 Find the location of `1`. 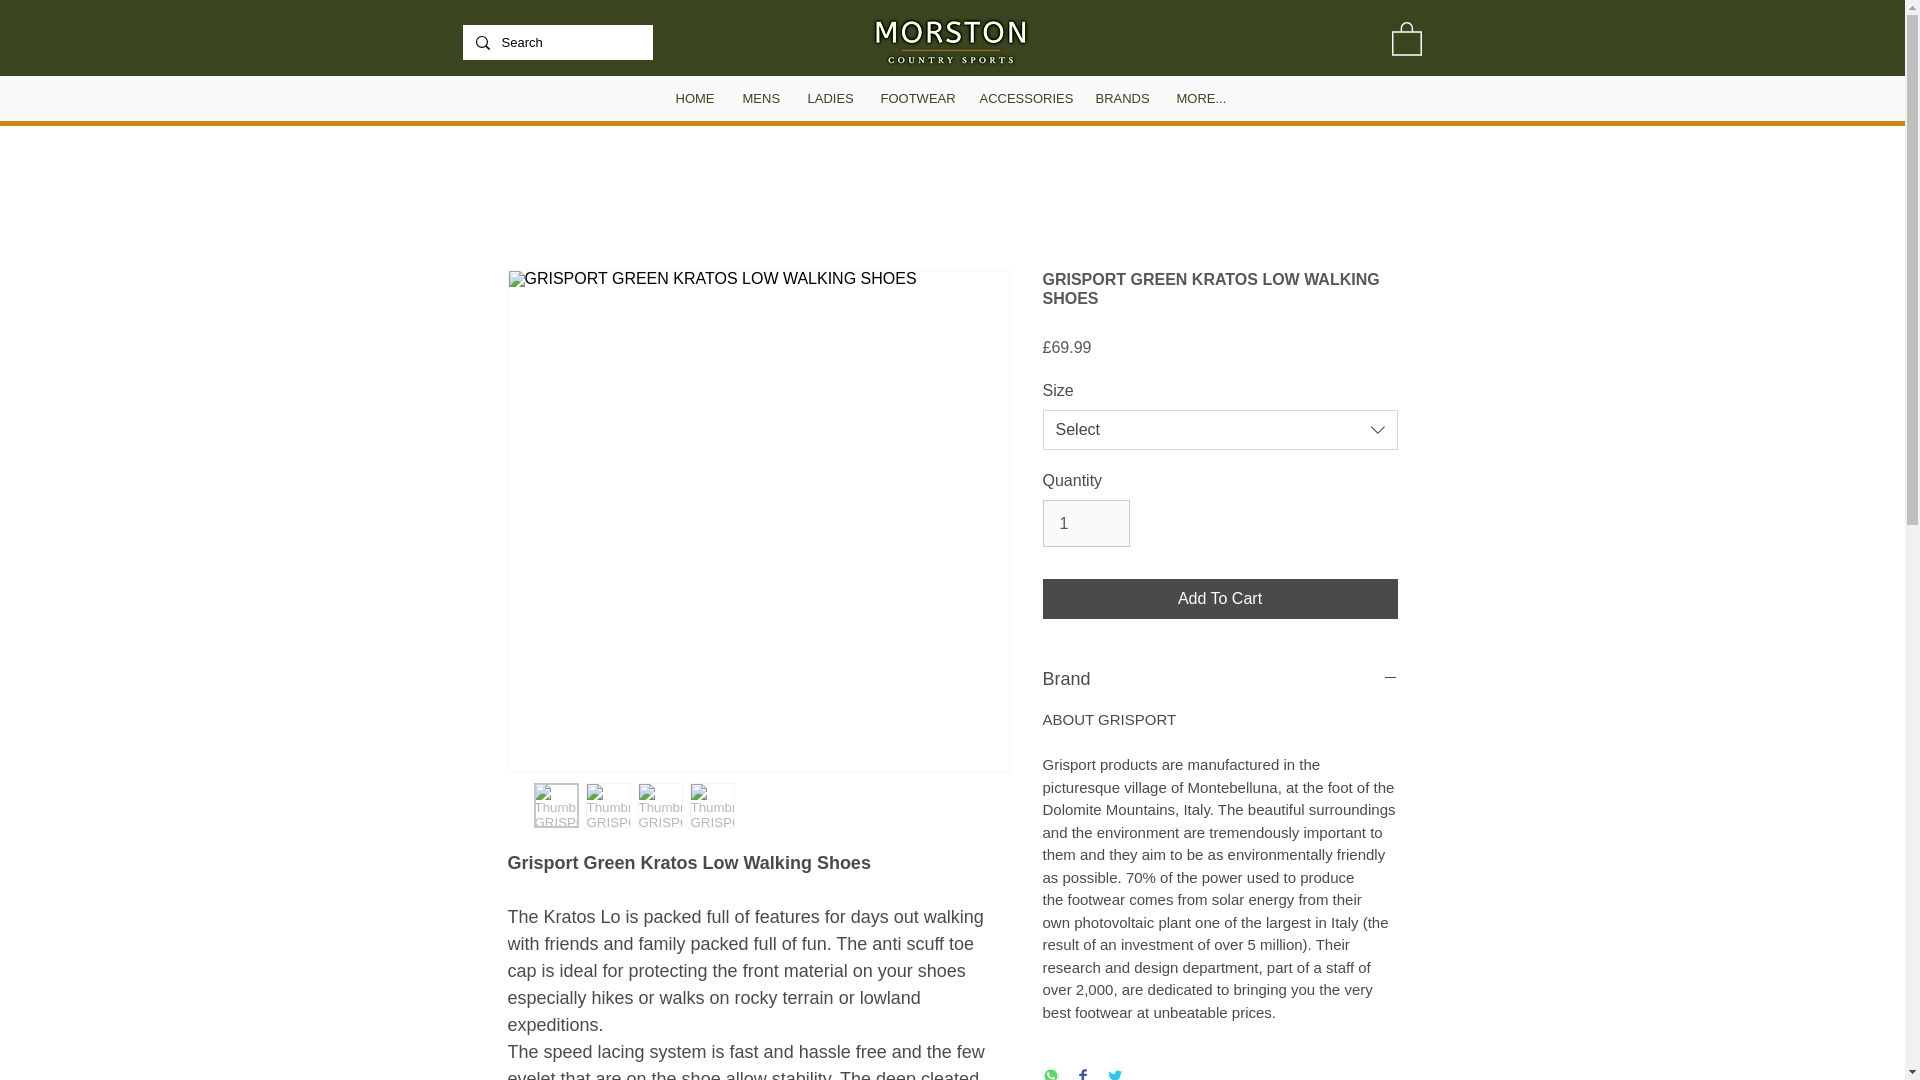

1 is located at coordinates (1085, 523).